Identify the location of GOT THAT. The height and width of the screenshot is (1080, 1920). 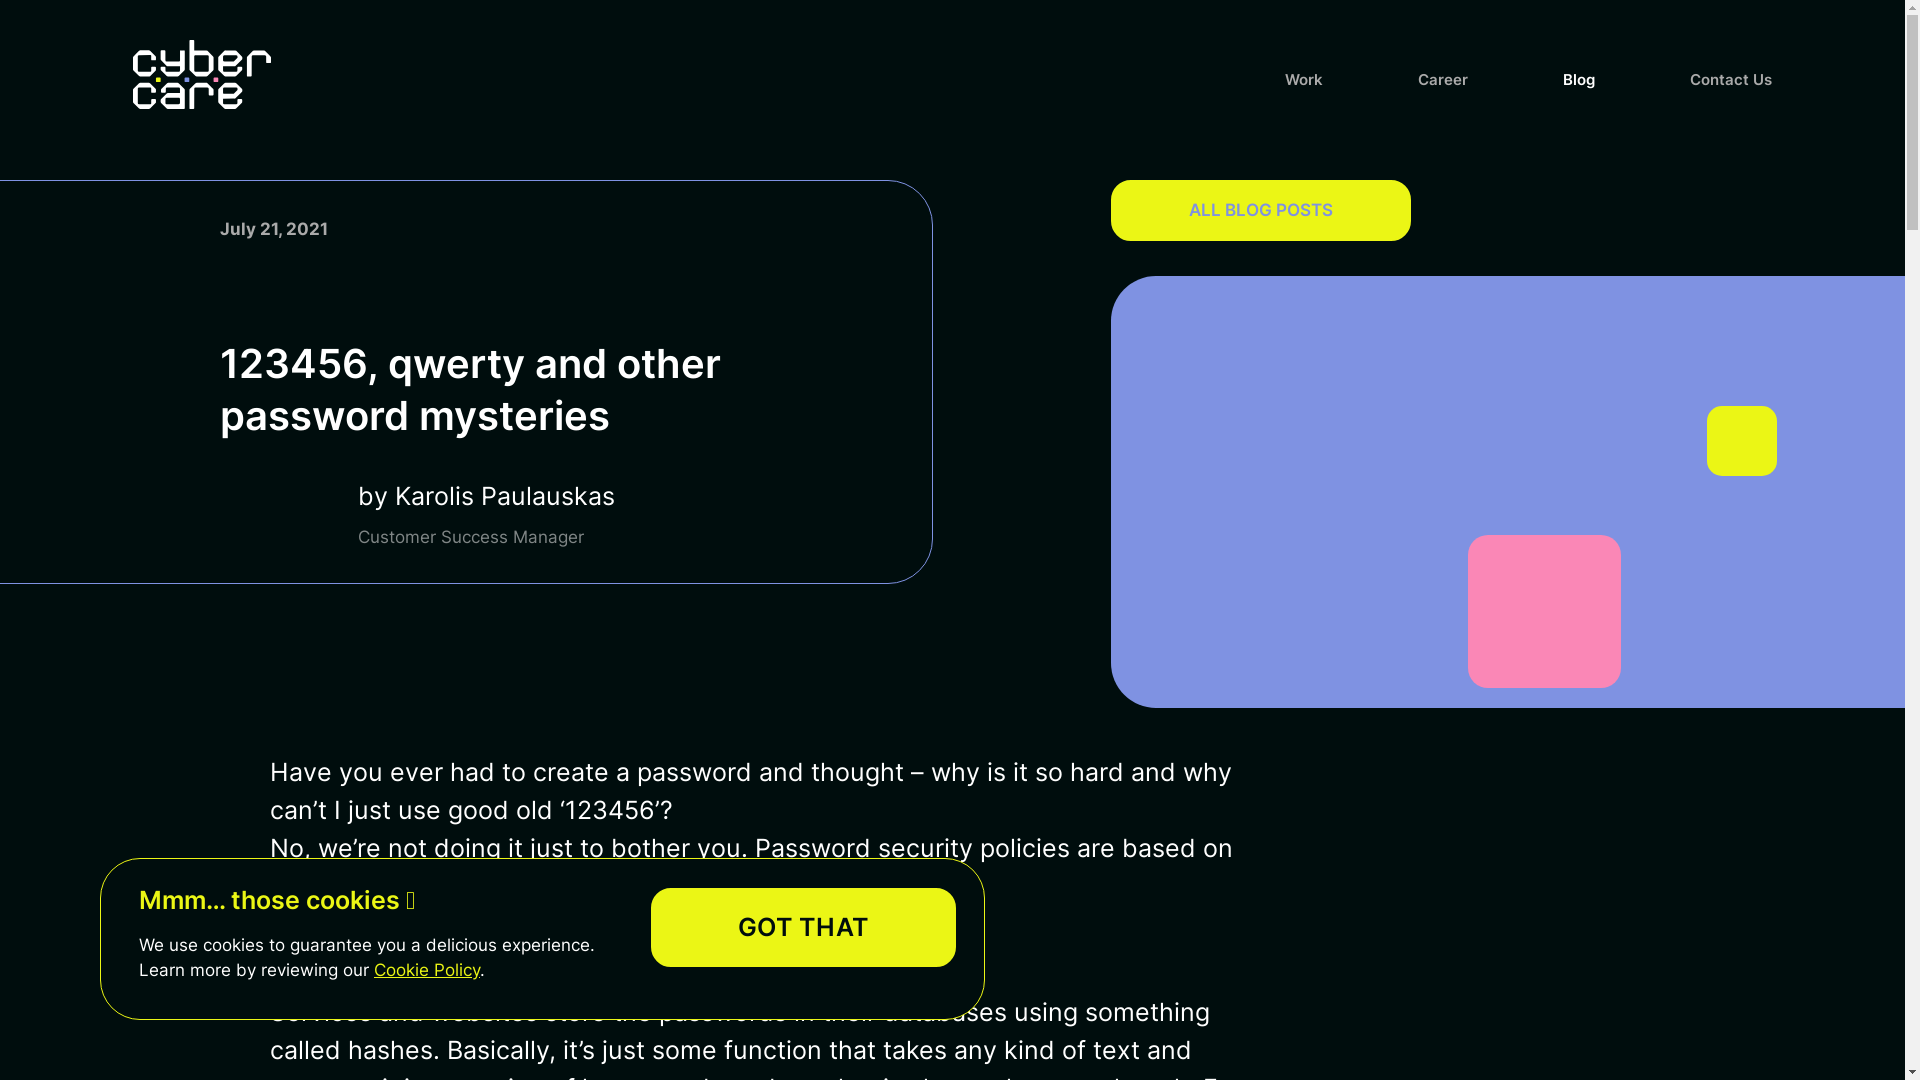
(804, 928).